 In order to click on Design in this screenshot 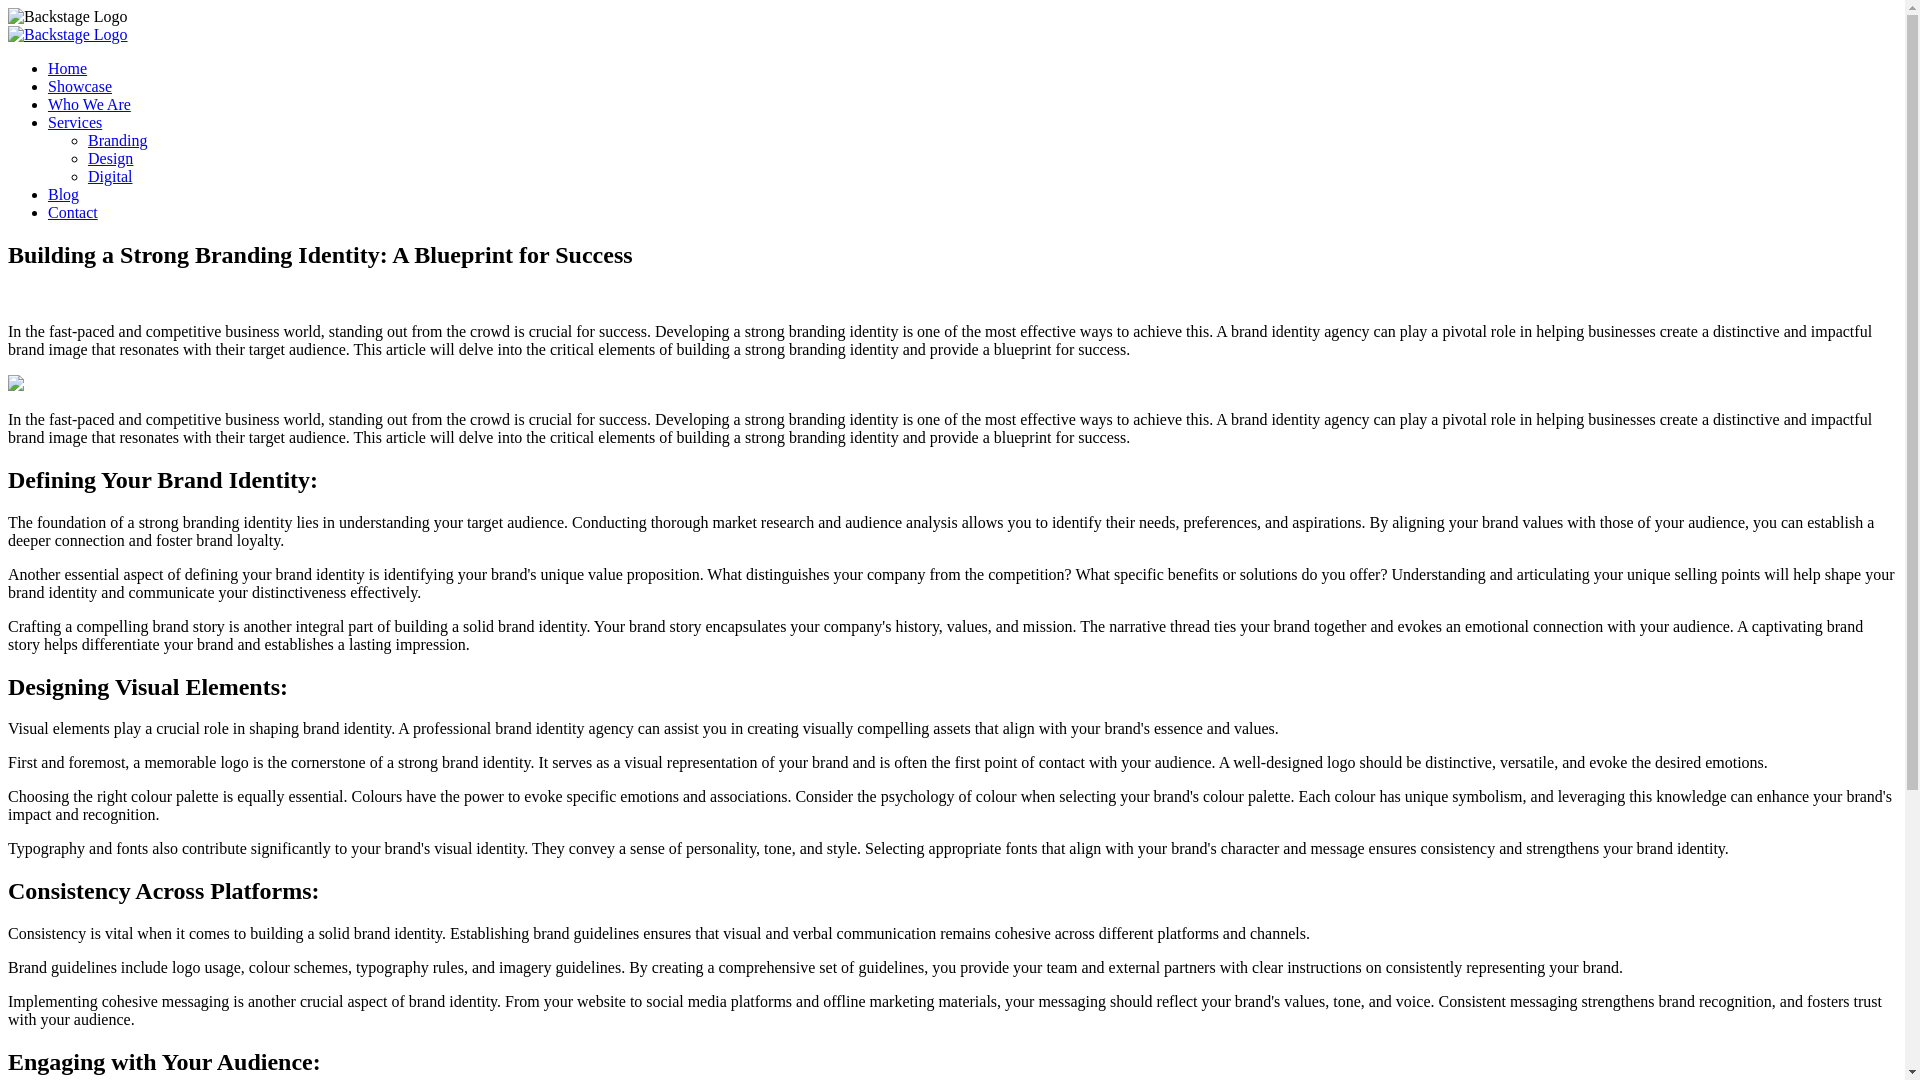, I will do `click(110, 158)`.